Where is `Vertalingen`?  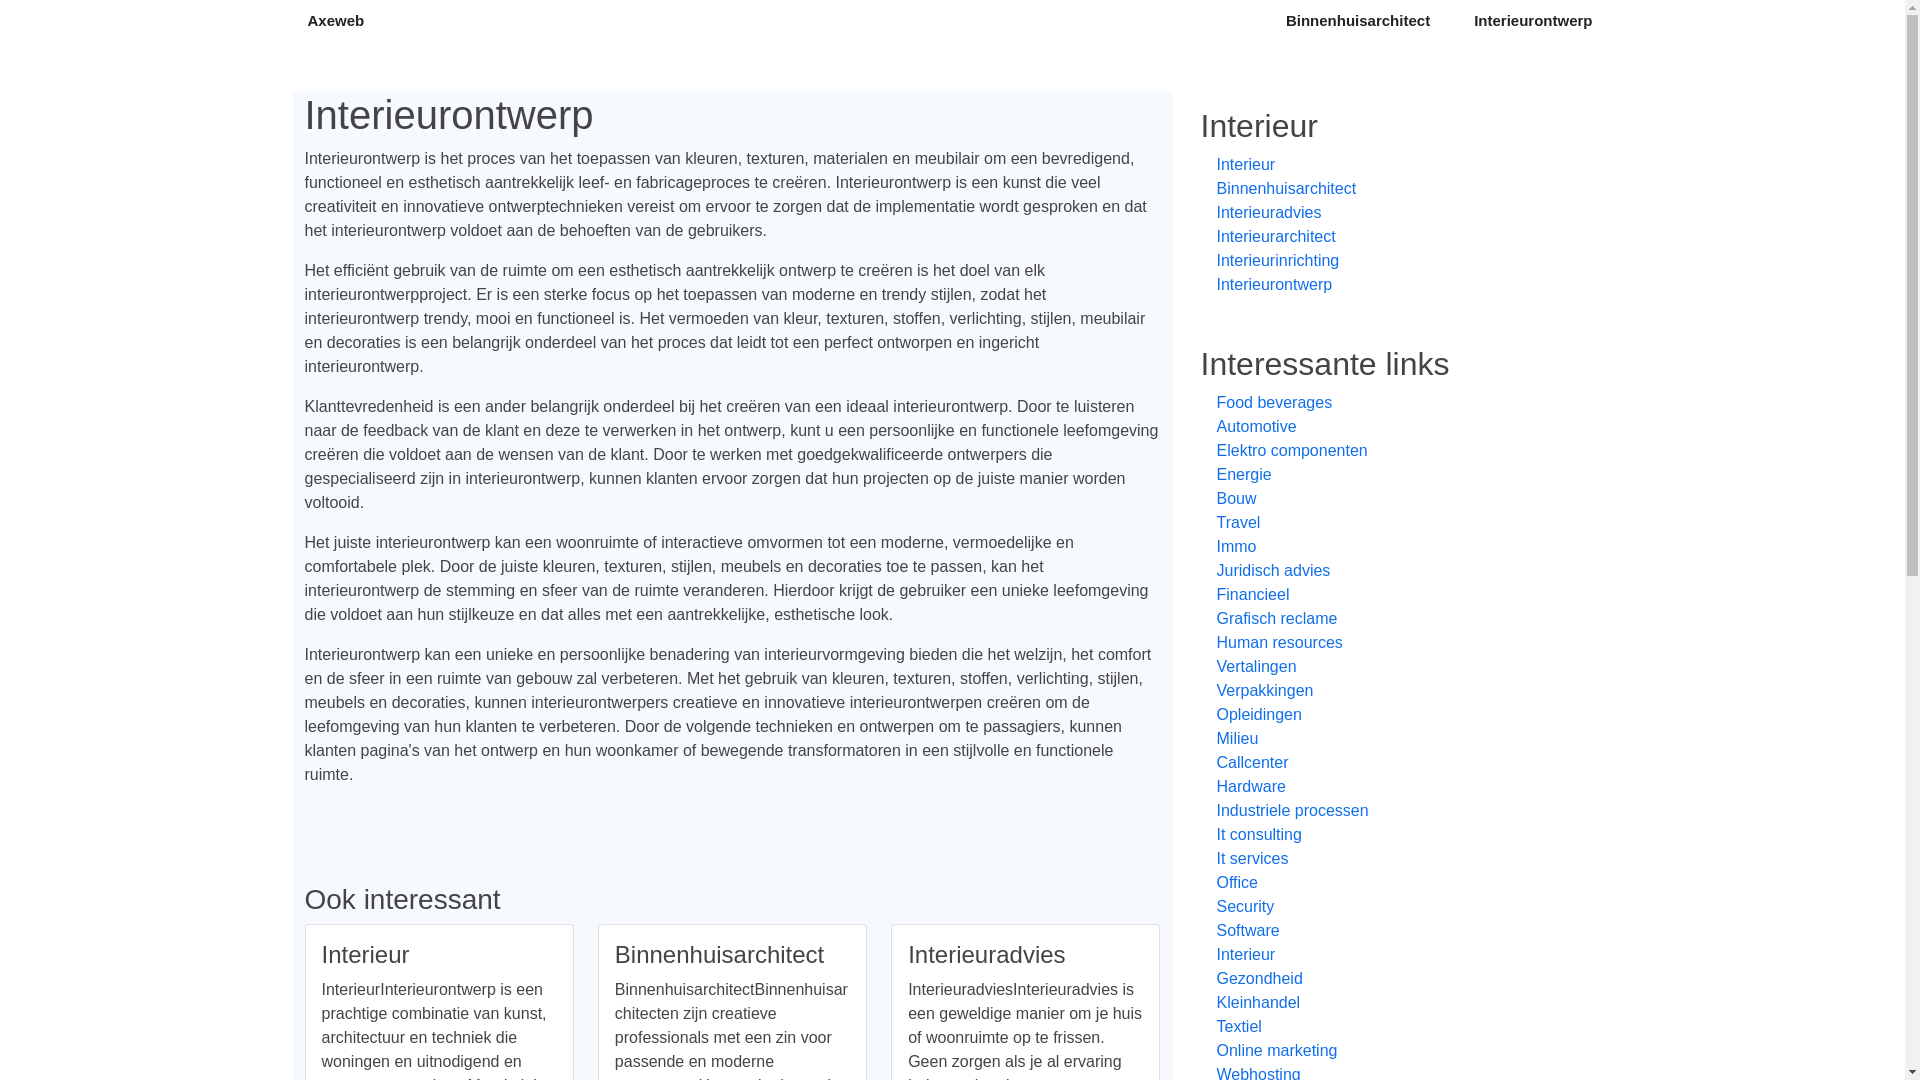
Vertalingen is located at coordinates (1392, 667).